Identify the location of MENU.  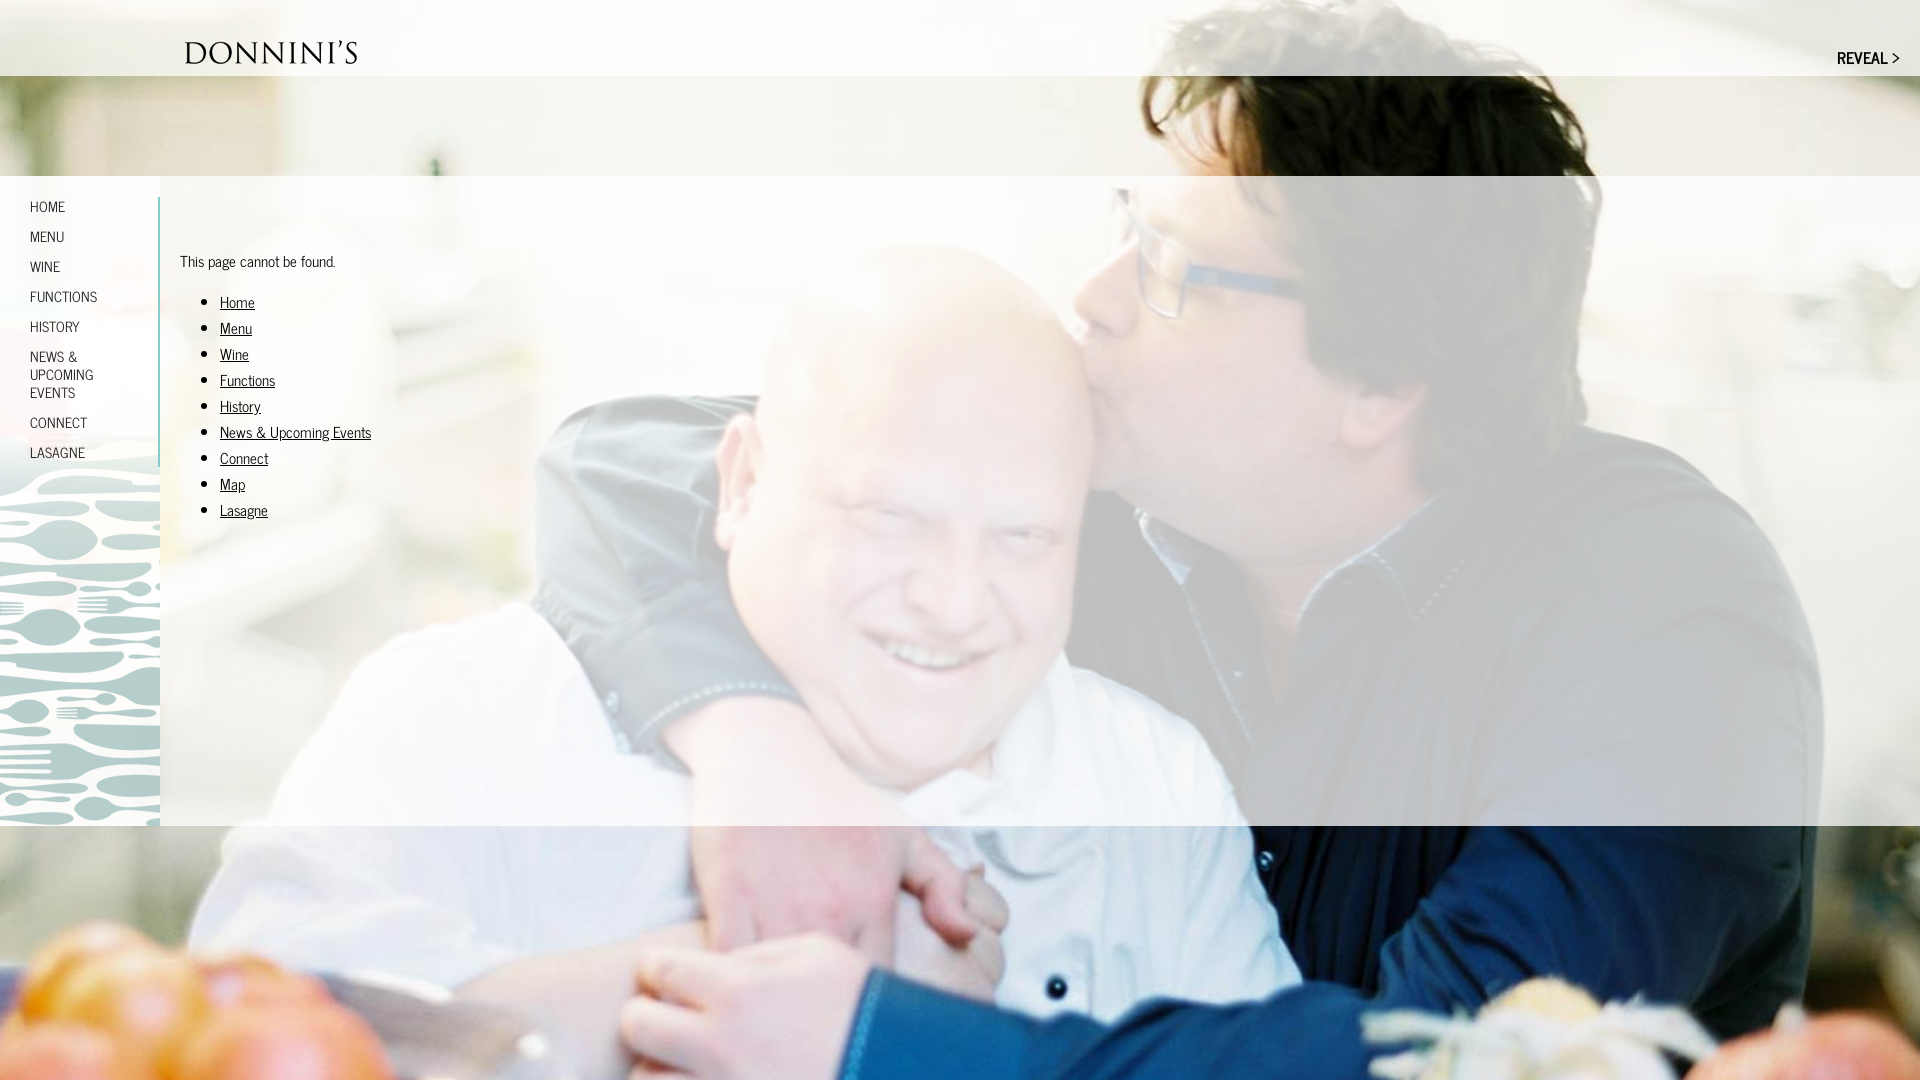
(80, 236).